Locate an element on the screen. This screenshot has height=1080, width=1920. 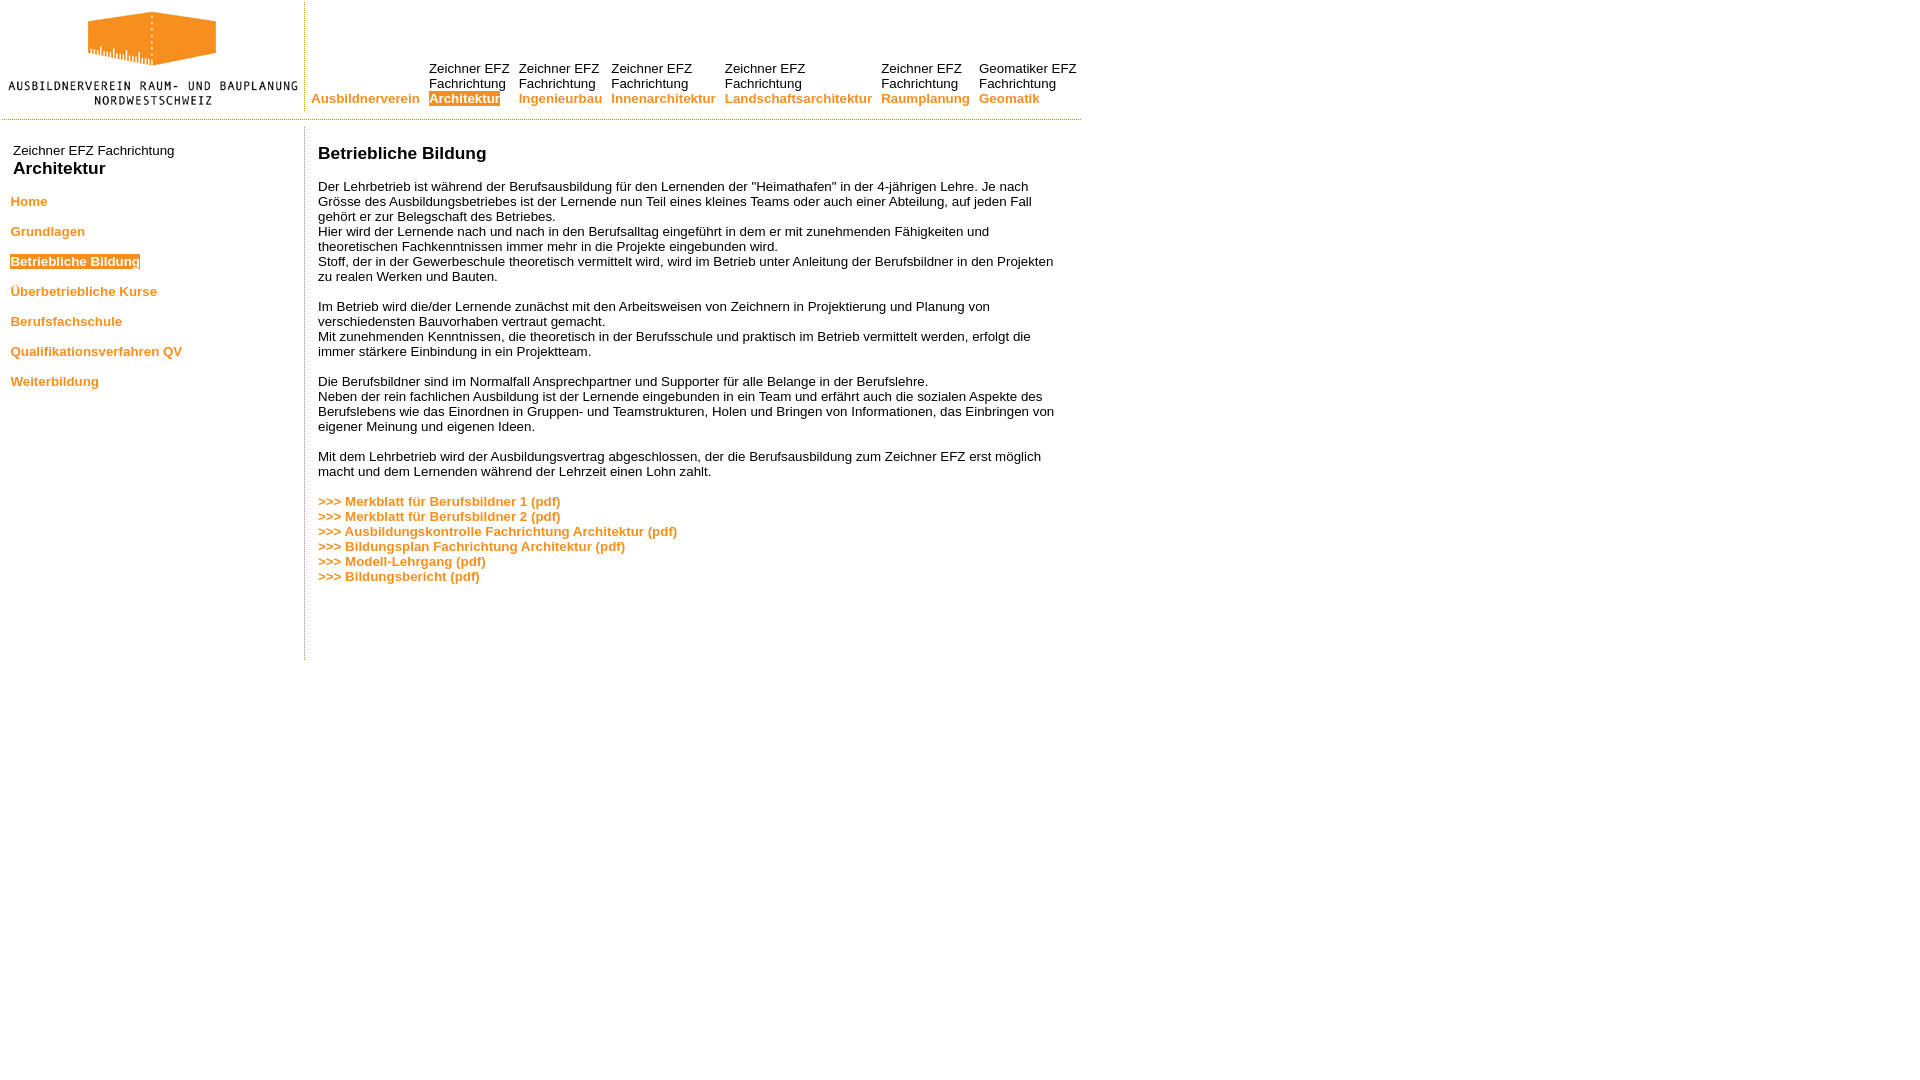
>>> Modell-Lehrgang (pdf) is located at coordinates (402, 562).